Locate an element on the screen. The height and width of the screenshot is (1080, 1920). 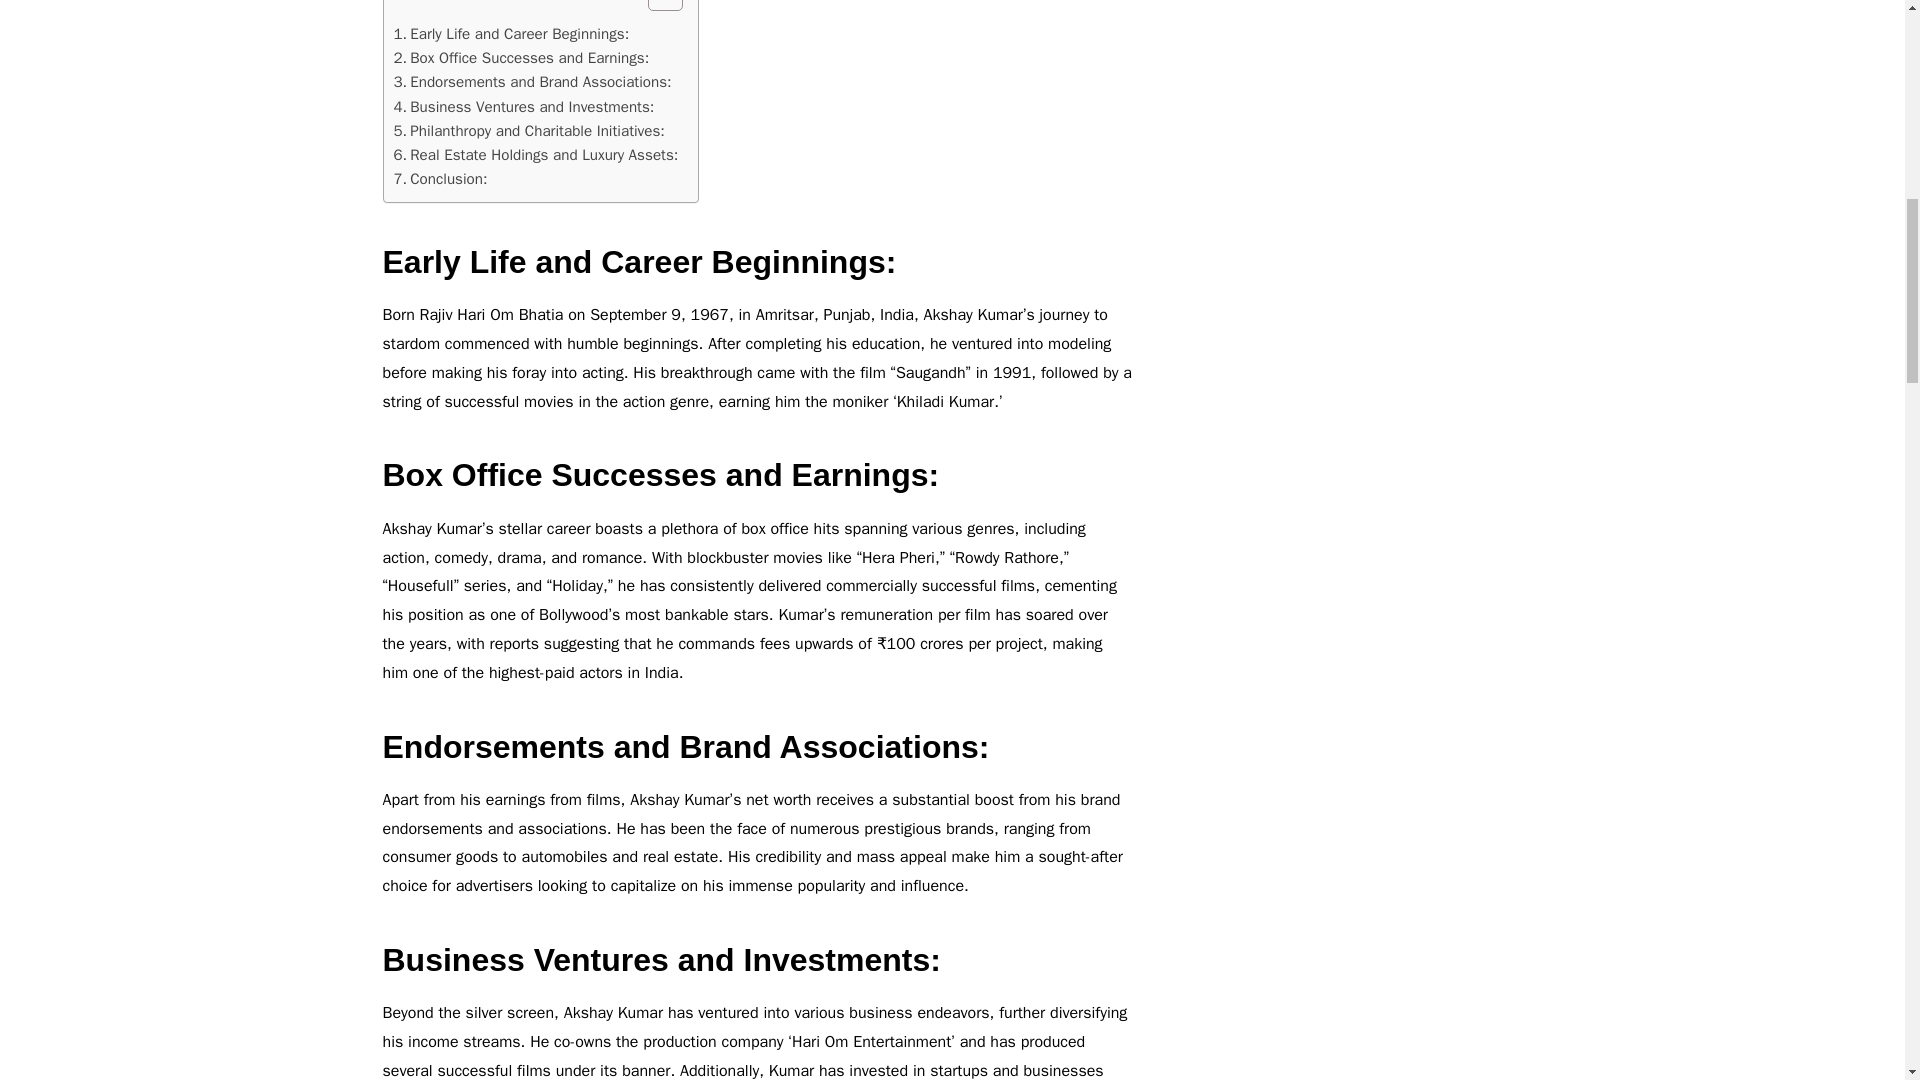
Philanthropy and Charitable Initiatives: is located at coordinates (528, 130).